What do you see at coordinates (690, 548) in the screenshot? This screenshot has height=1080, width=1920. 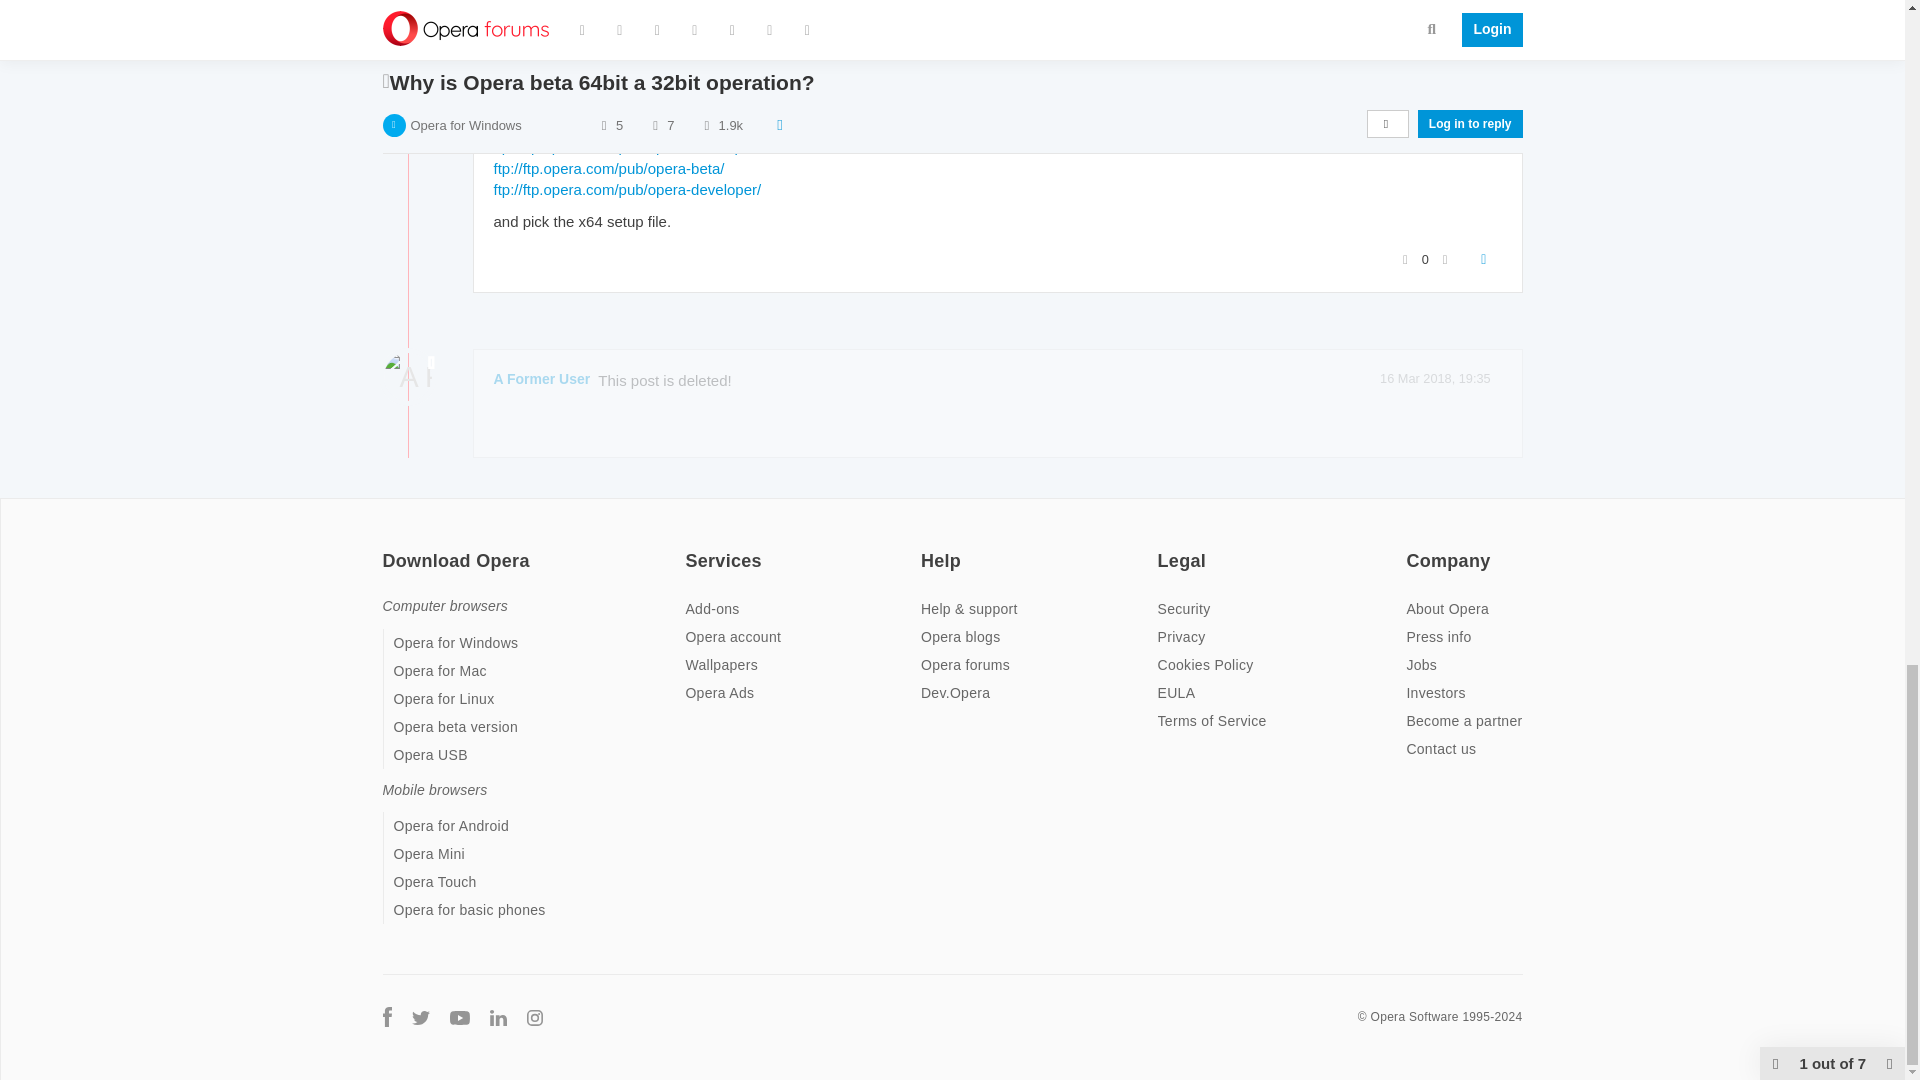 I see `on` at bounding box center [690, 548].